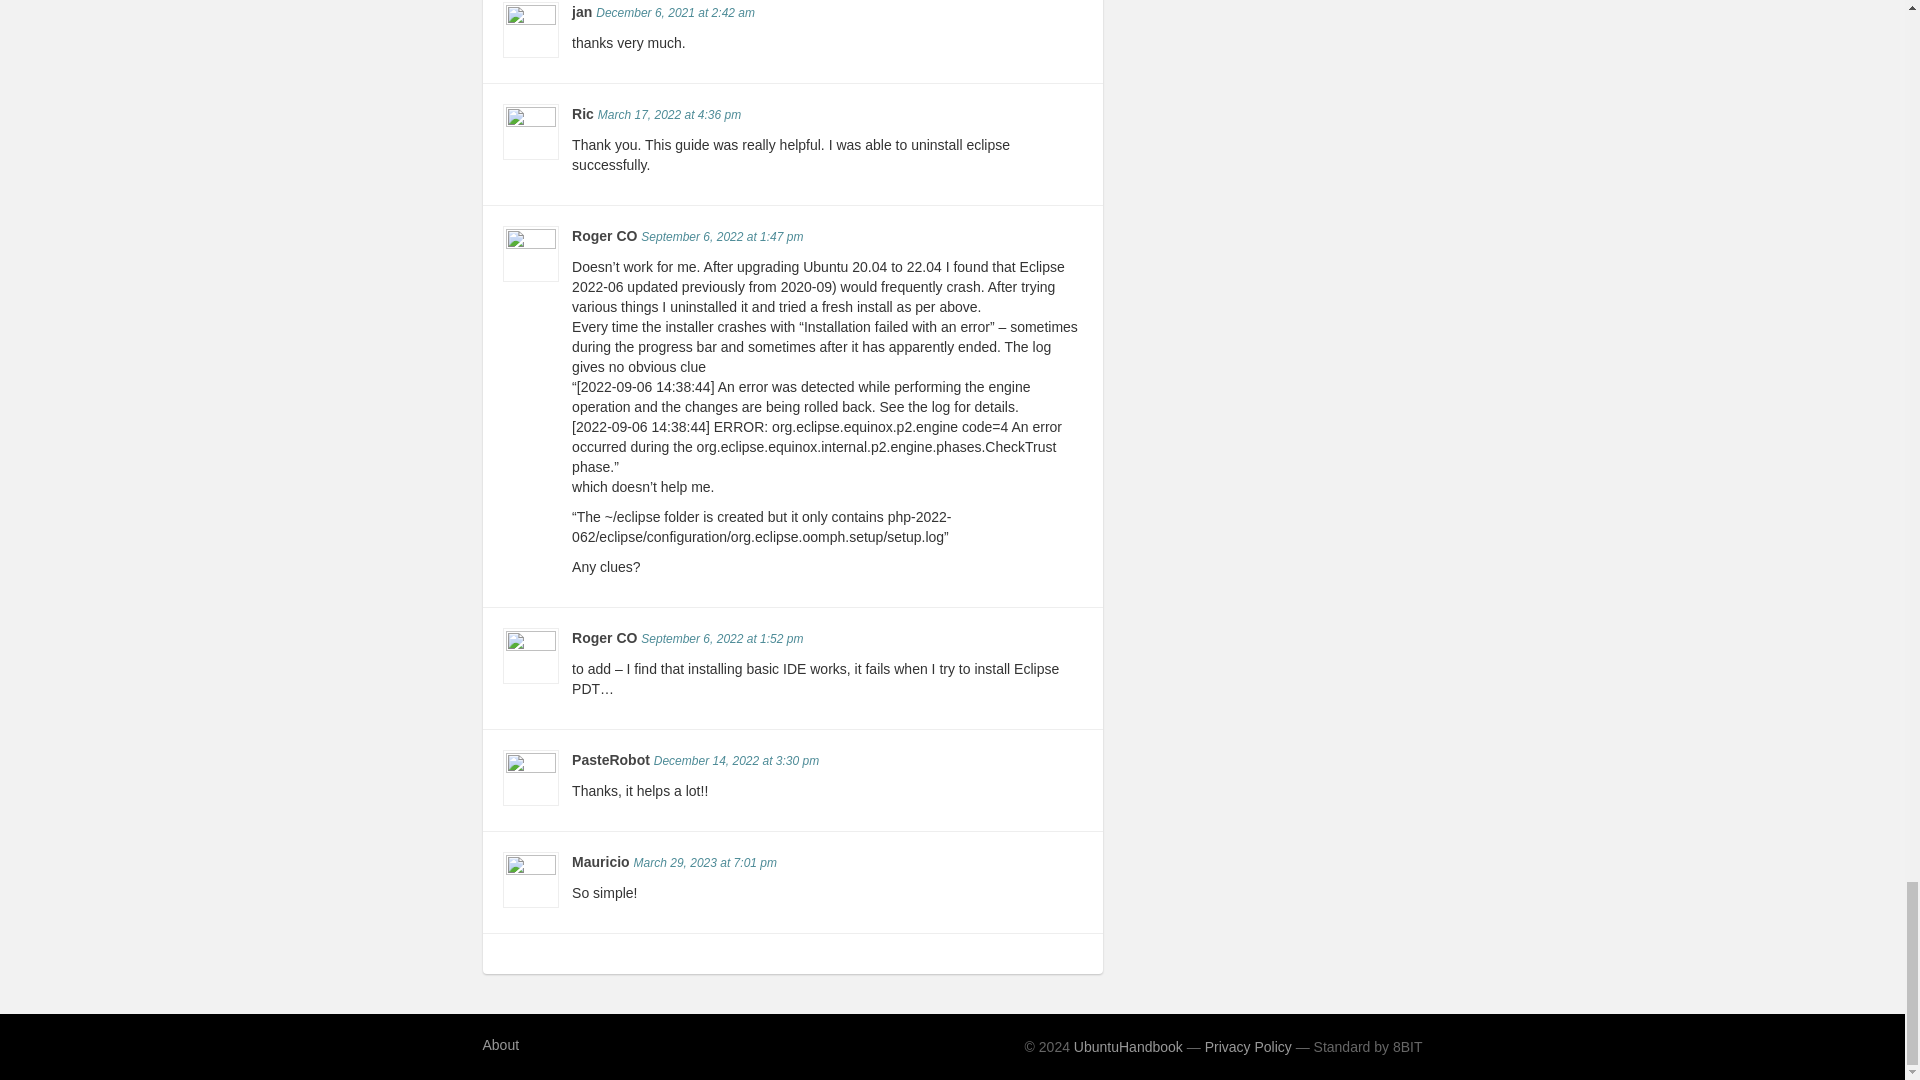 This screenshot has width=1920, height=1080. I want to click on Permalink, so click(669, 115).